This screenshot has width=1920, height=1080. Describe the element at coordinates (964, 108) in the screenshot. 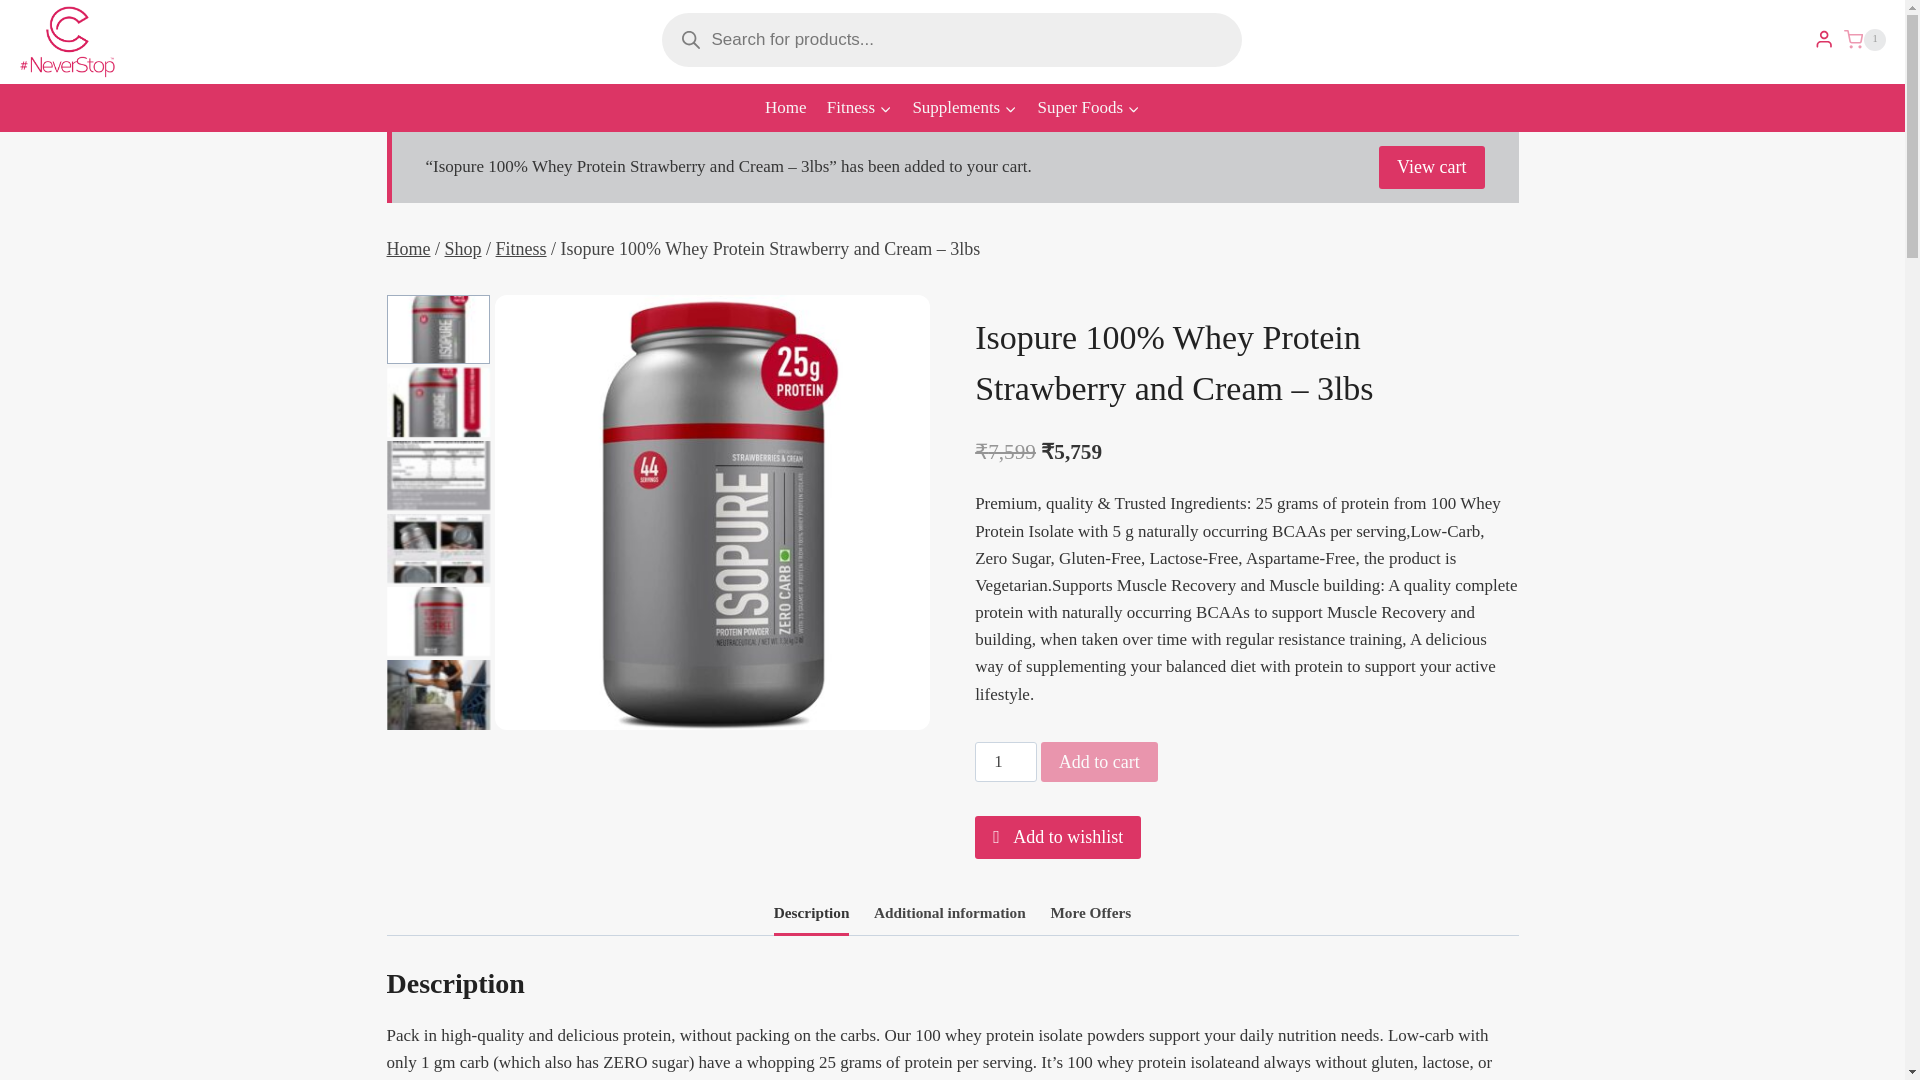

I see `Supplements` at that location.